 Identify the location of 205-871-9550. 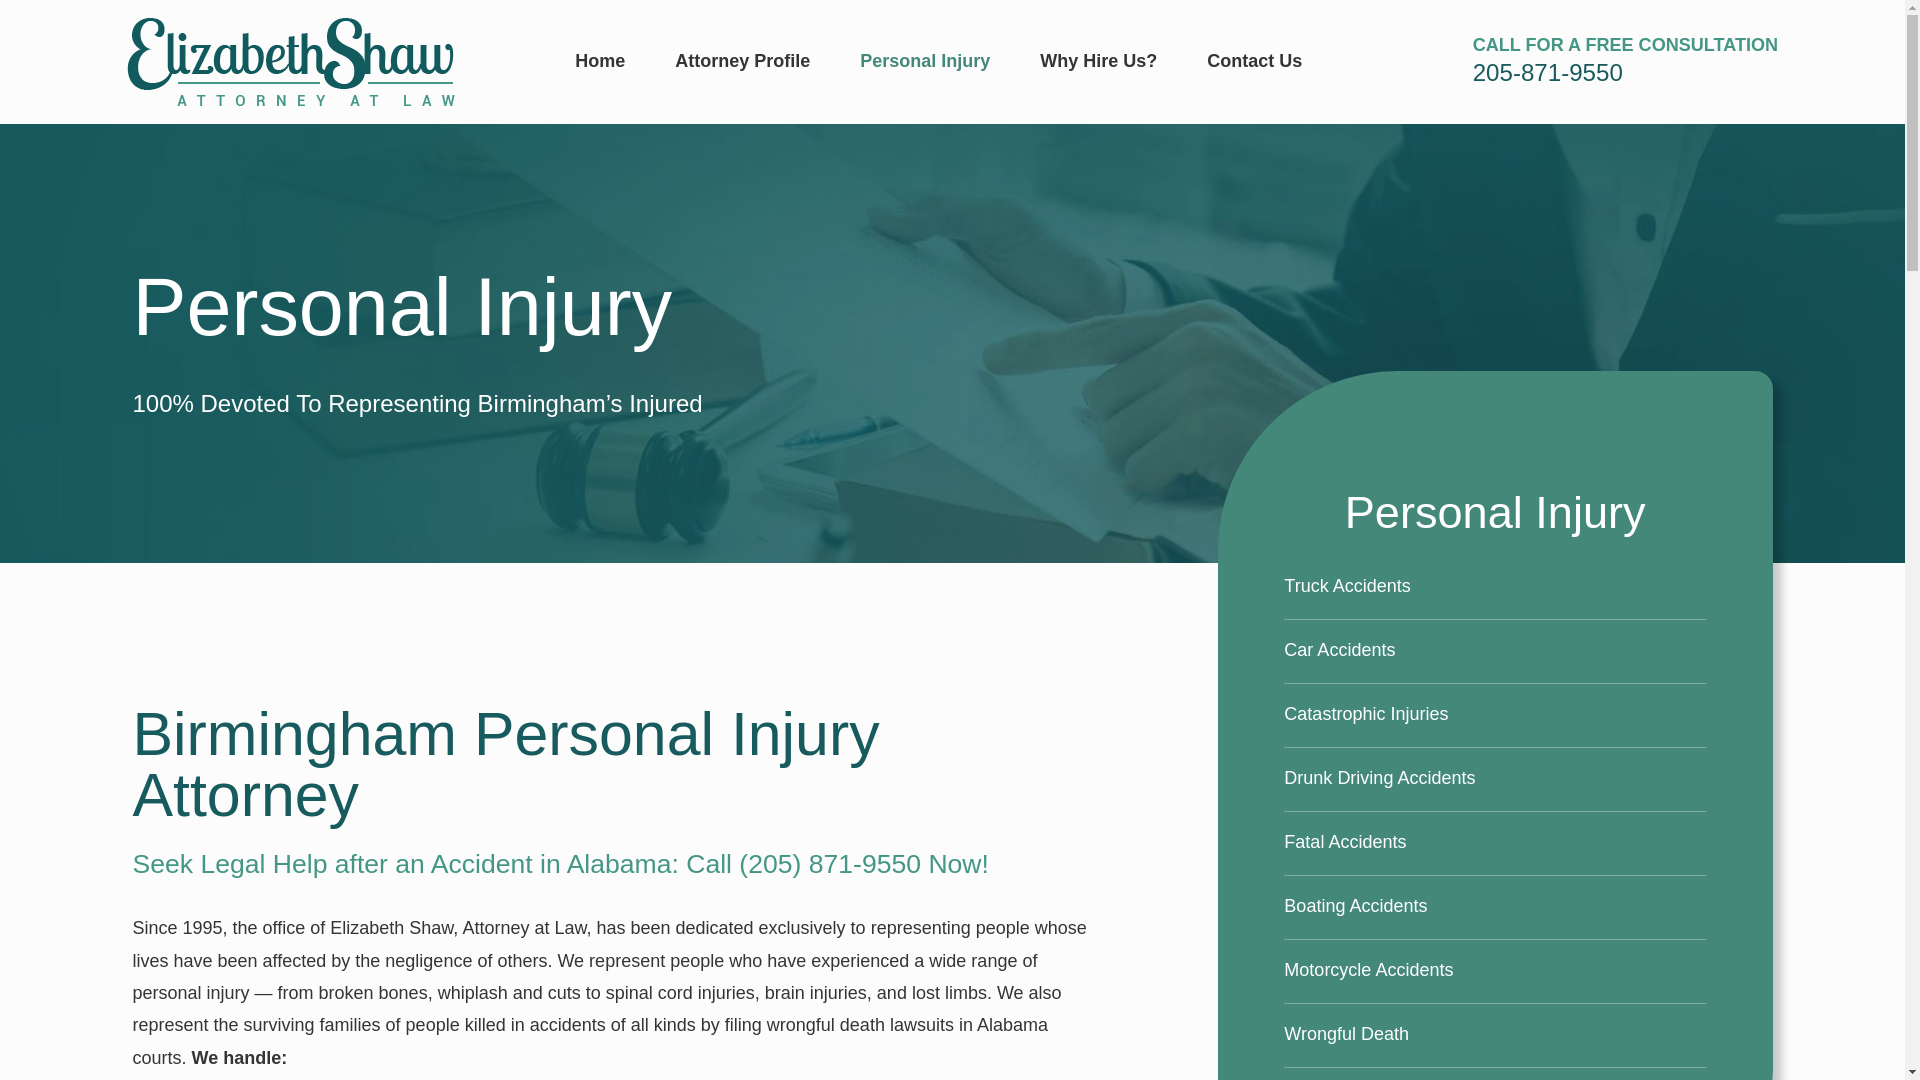
(1547, 72).